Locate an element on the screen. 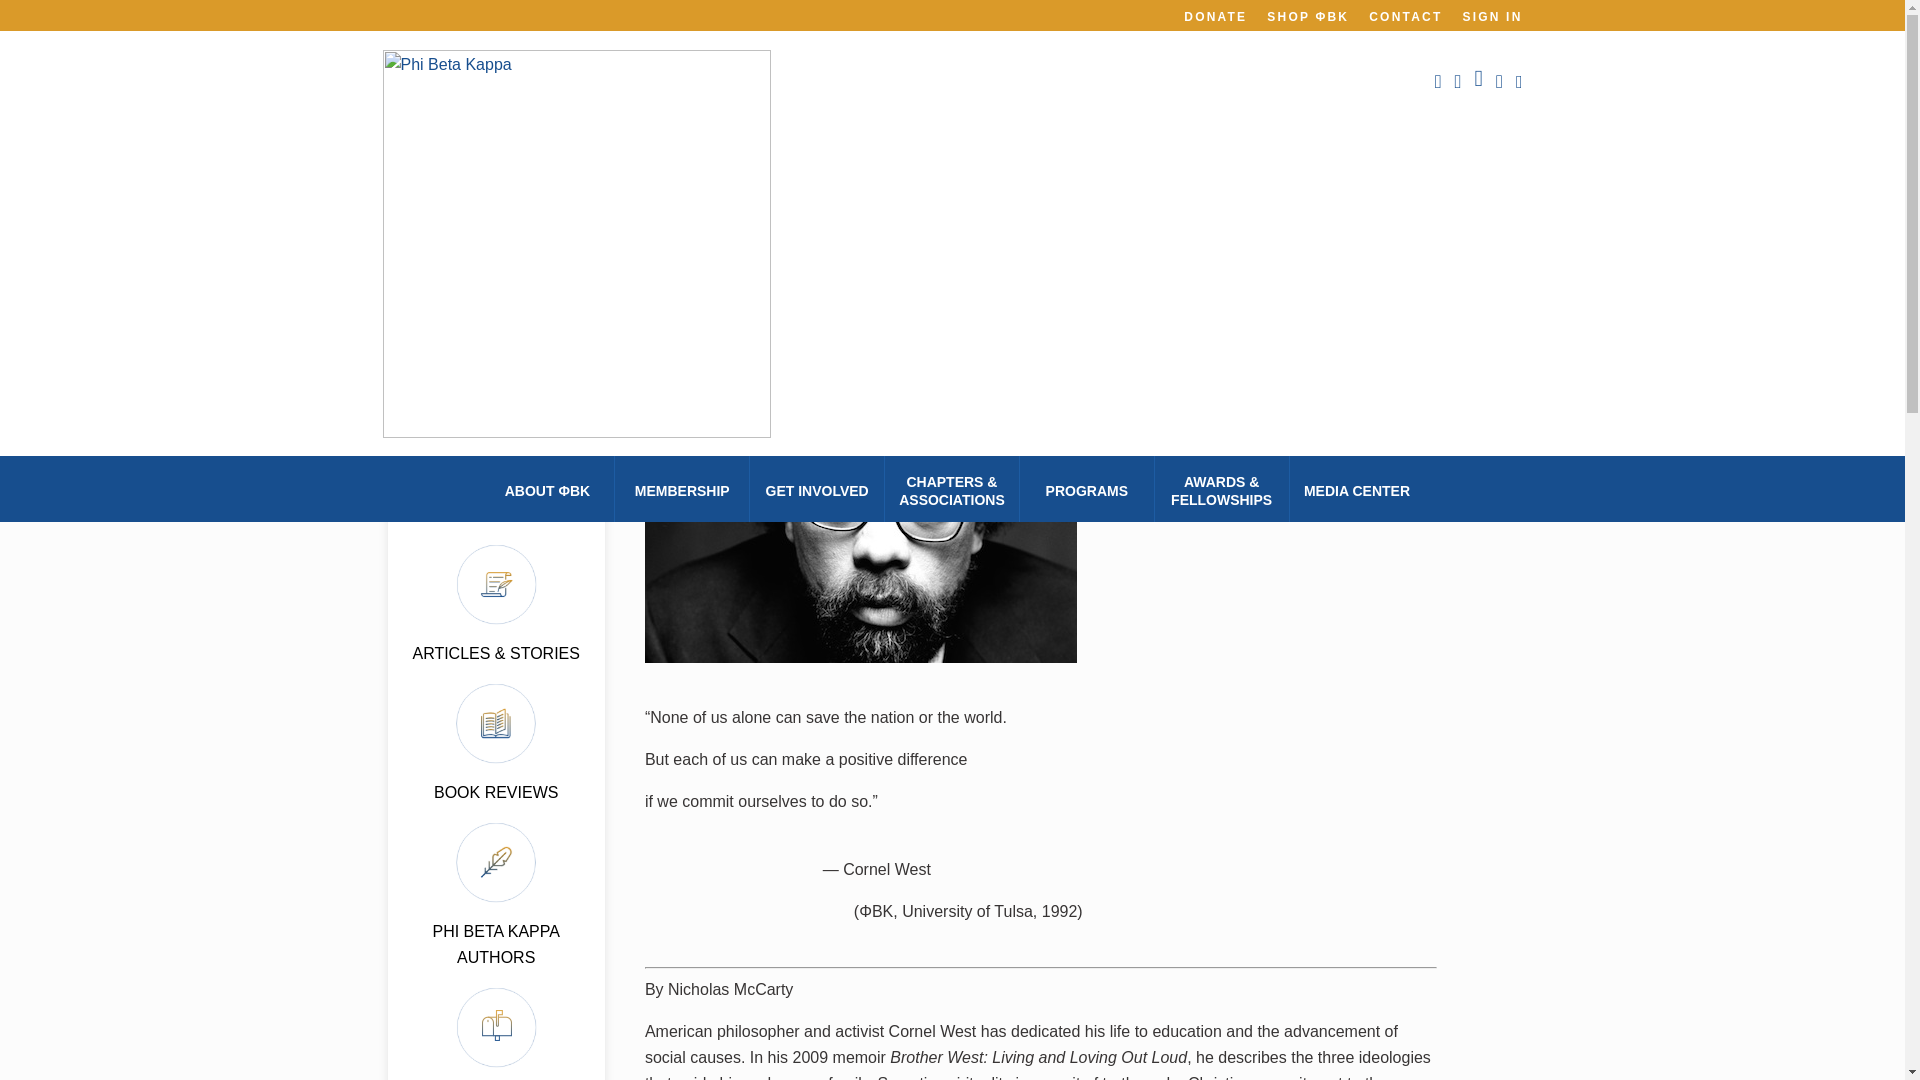 This screenshot has width=1920, height=1080. ISSUES is located at coordinates (496, 514).